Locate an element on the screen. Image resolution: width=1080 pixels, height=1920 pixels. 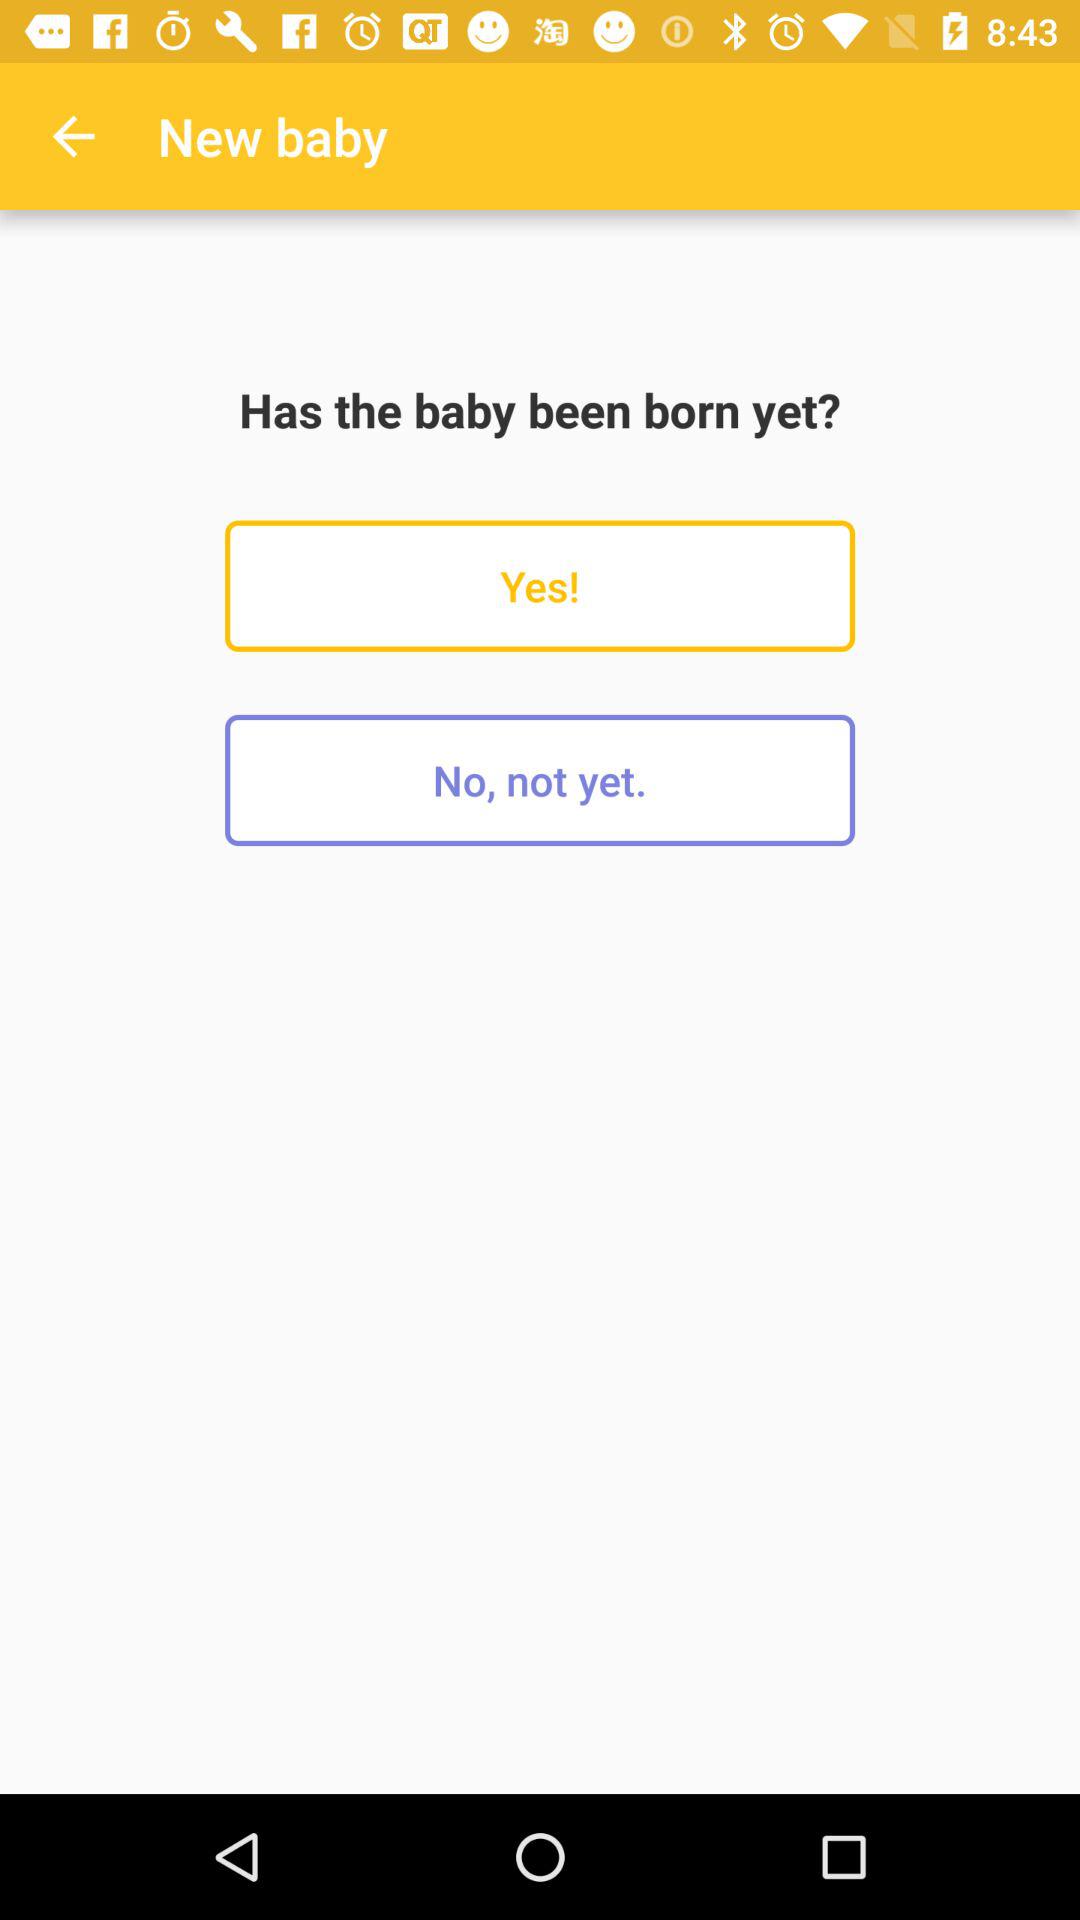
turn off the icon below the has the baby icon is located at coordinates (540, 586).